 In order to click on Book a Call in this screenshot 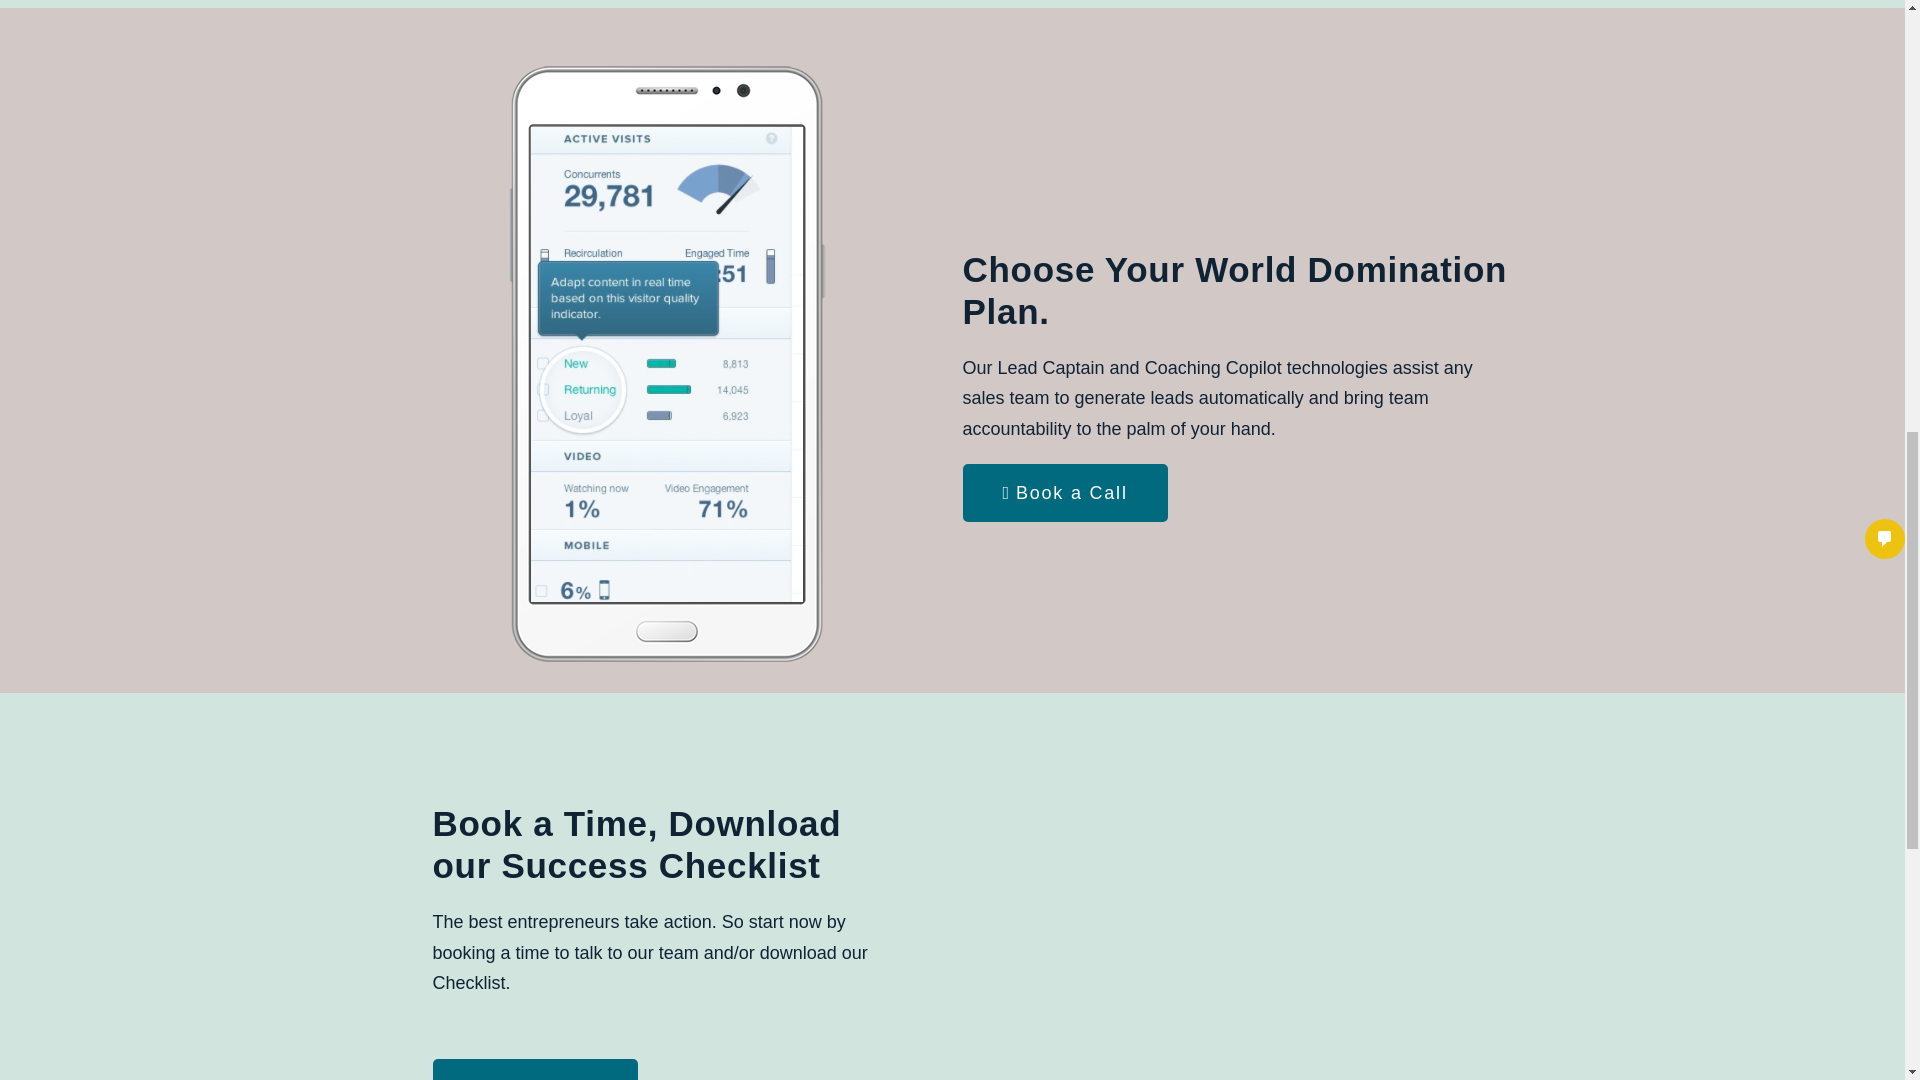, I will do `click(534, 1070)`.